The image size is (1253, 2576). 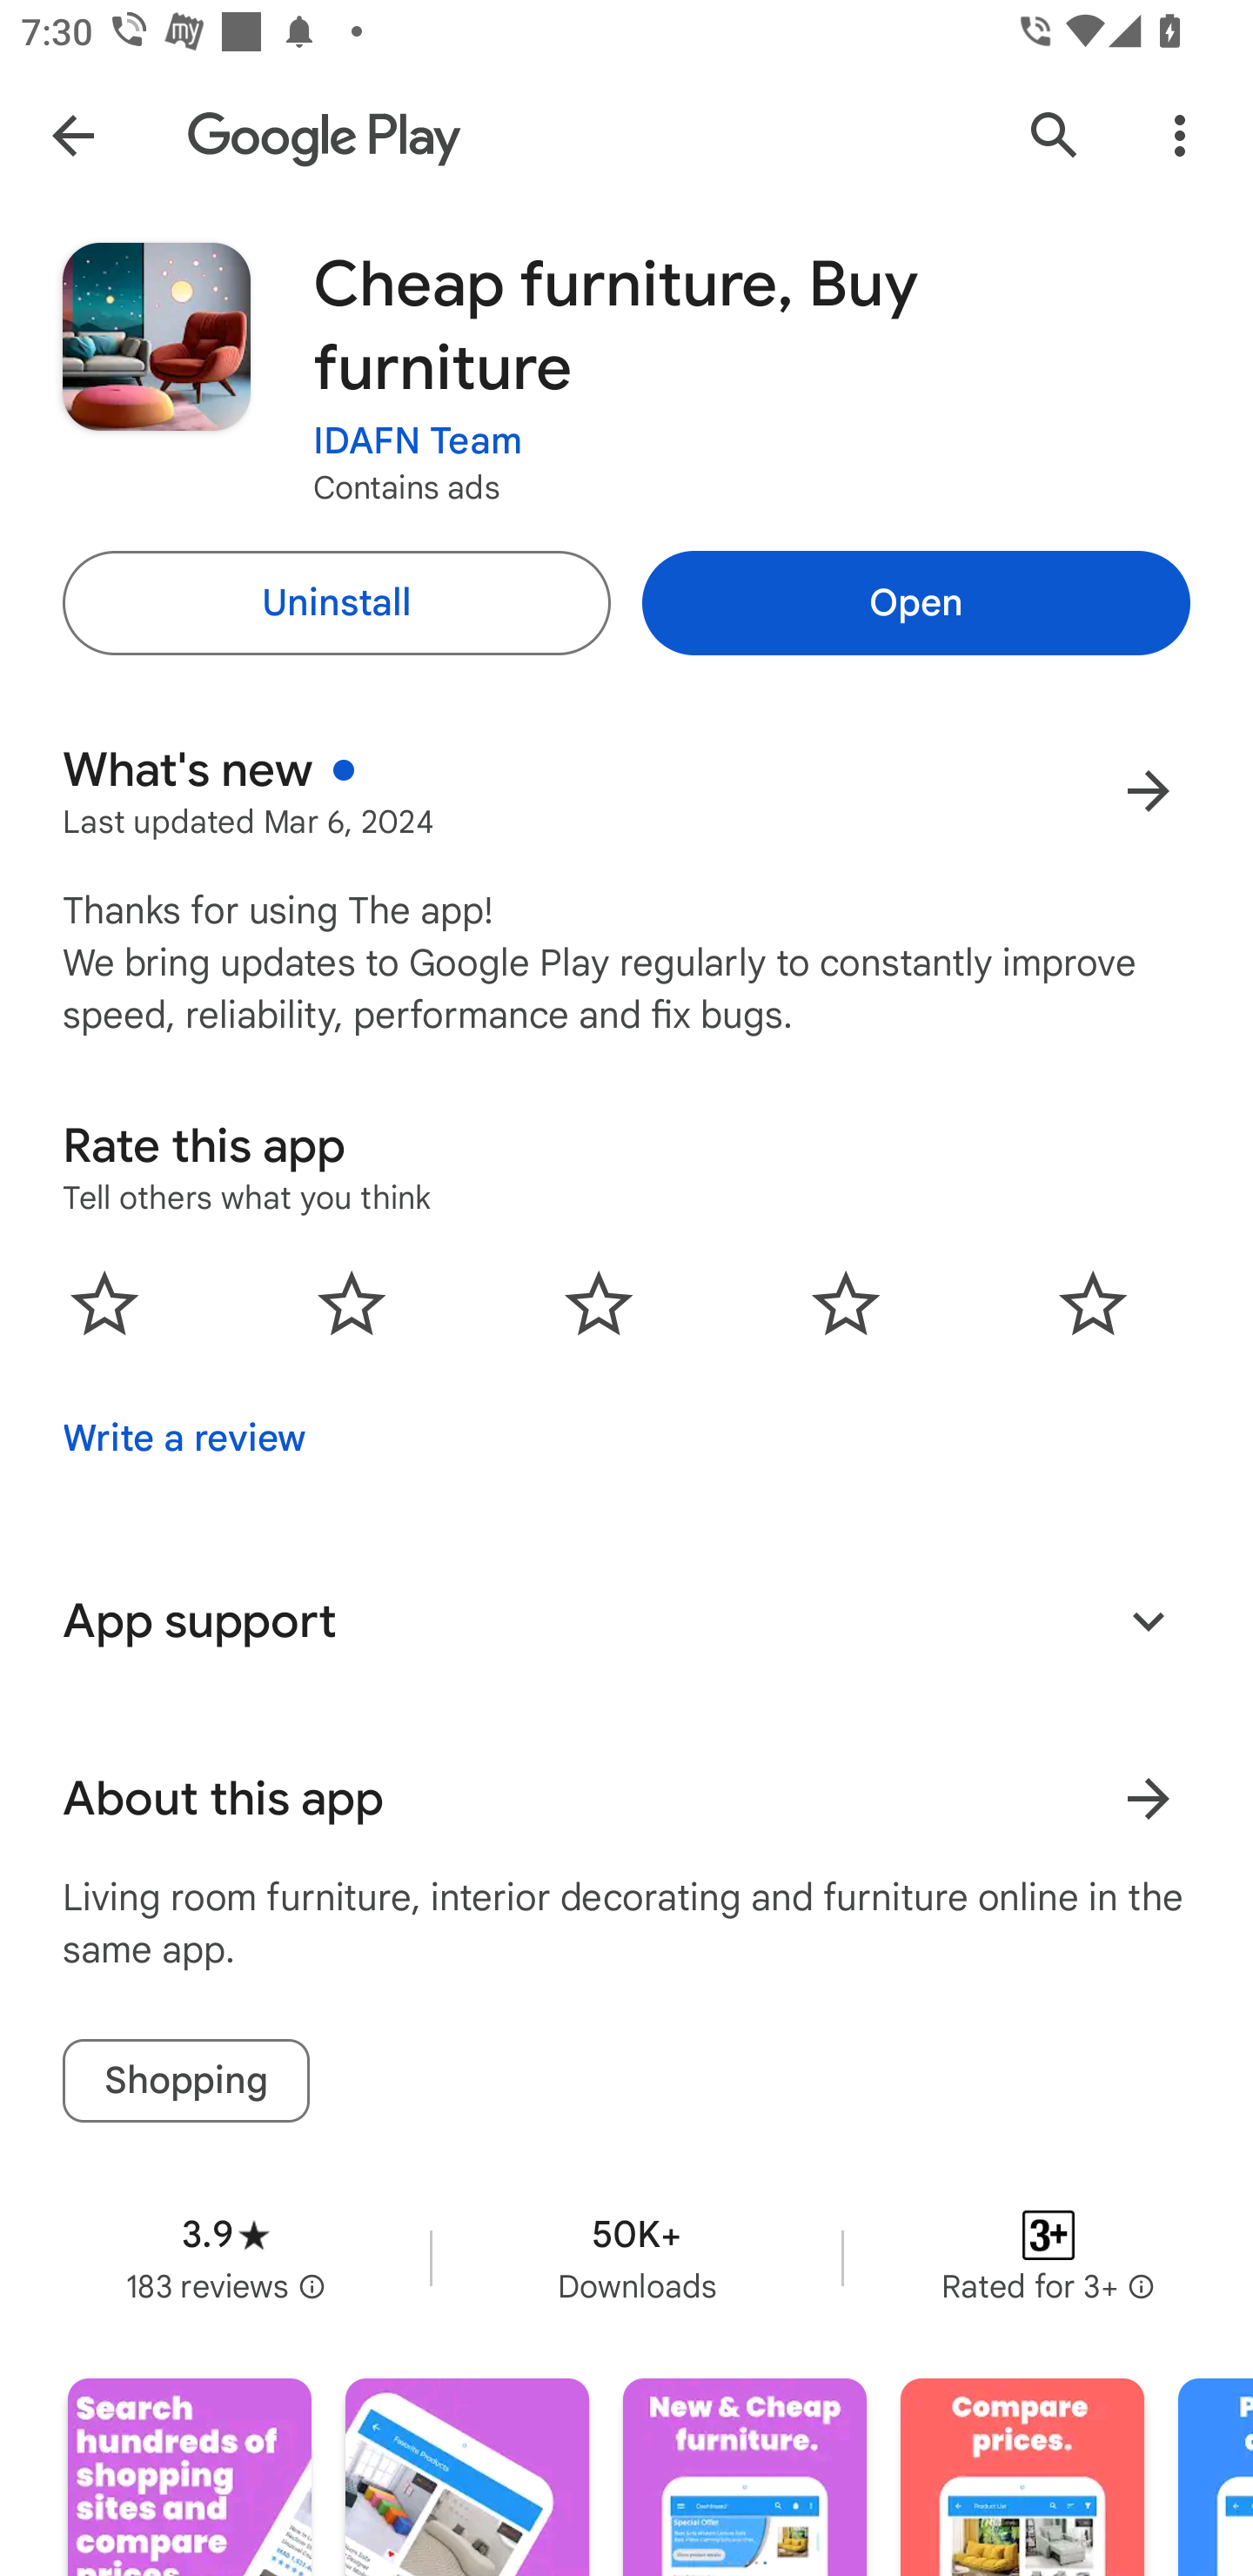 What do you see at coordinates (599, 1302) in the screenshot?
I see `0.0` at bounding box center [599, 1302].